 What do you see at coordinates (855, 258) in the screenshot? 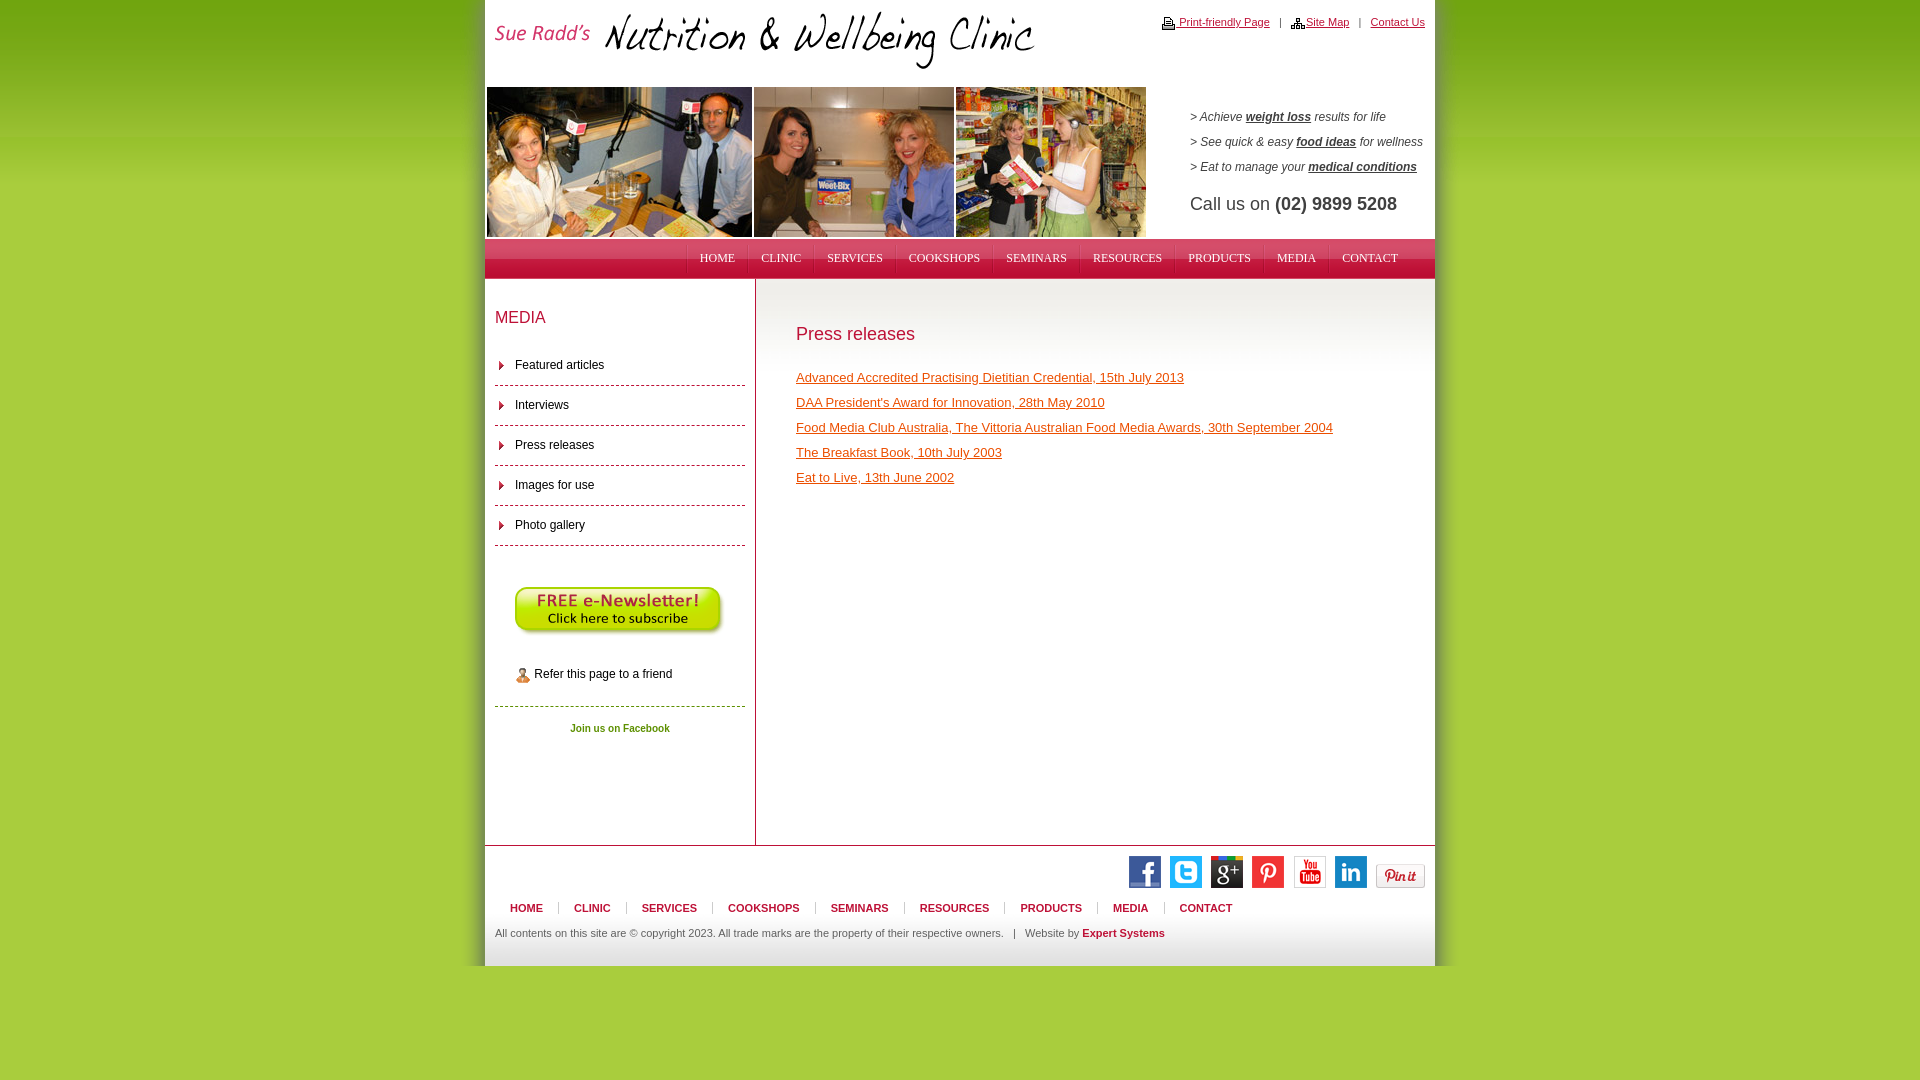
I see `SERVICES` at bounding box center [855, 258].